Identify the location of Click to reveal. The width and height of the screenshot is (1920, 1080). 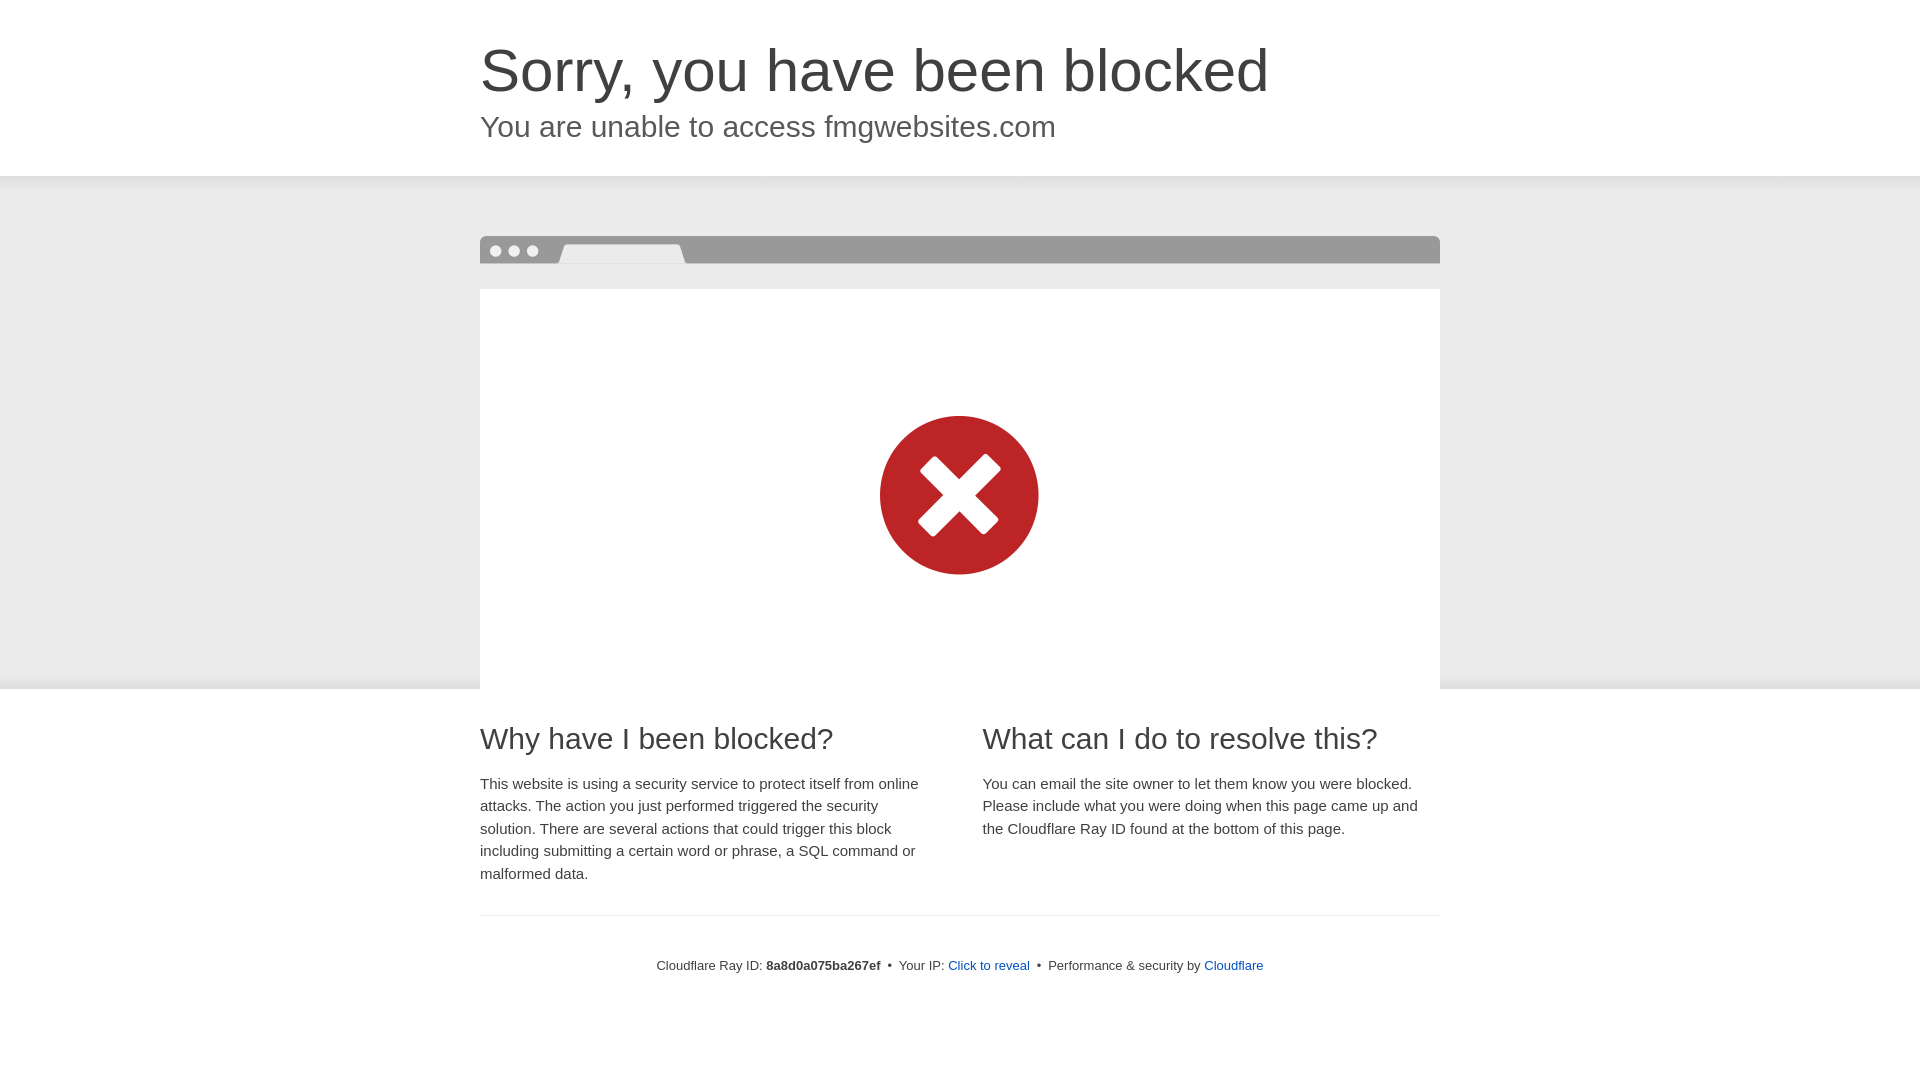
(988, 966).